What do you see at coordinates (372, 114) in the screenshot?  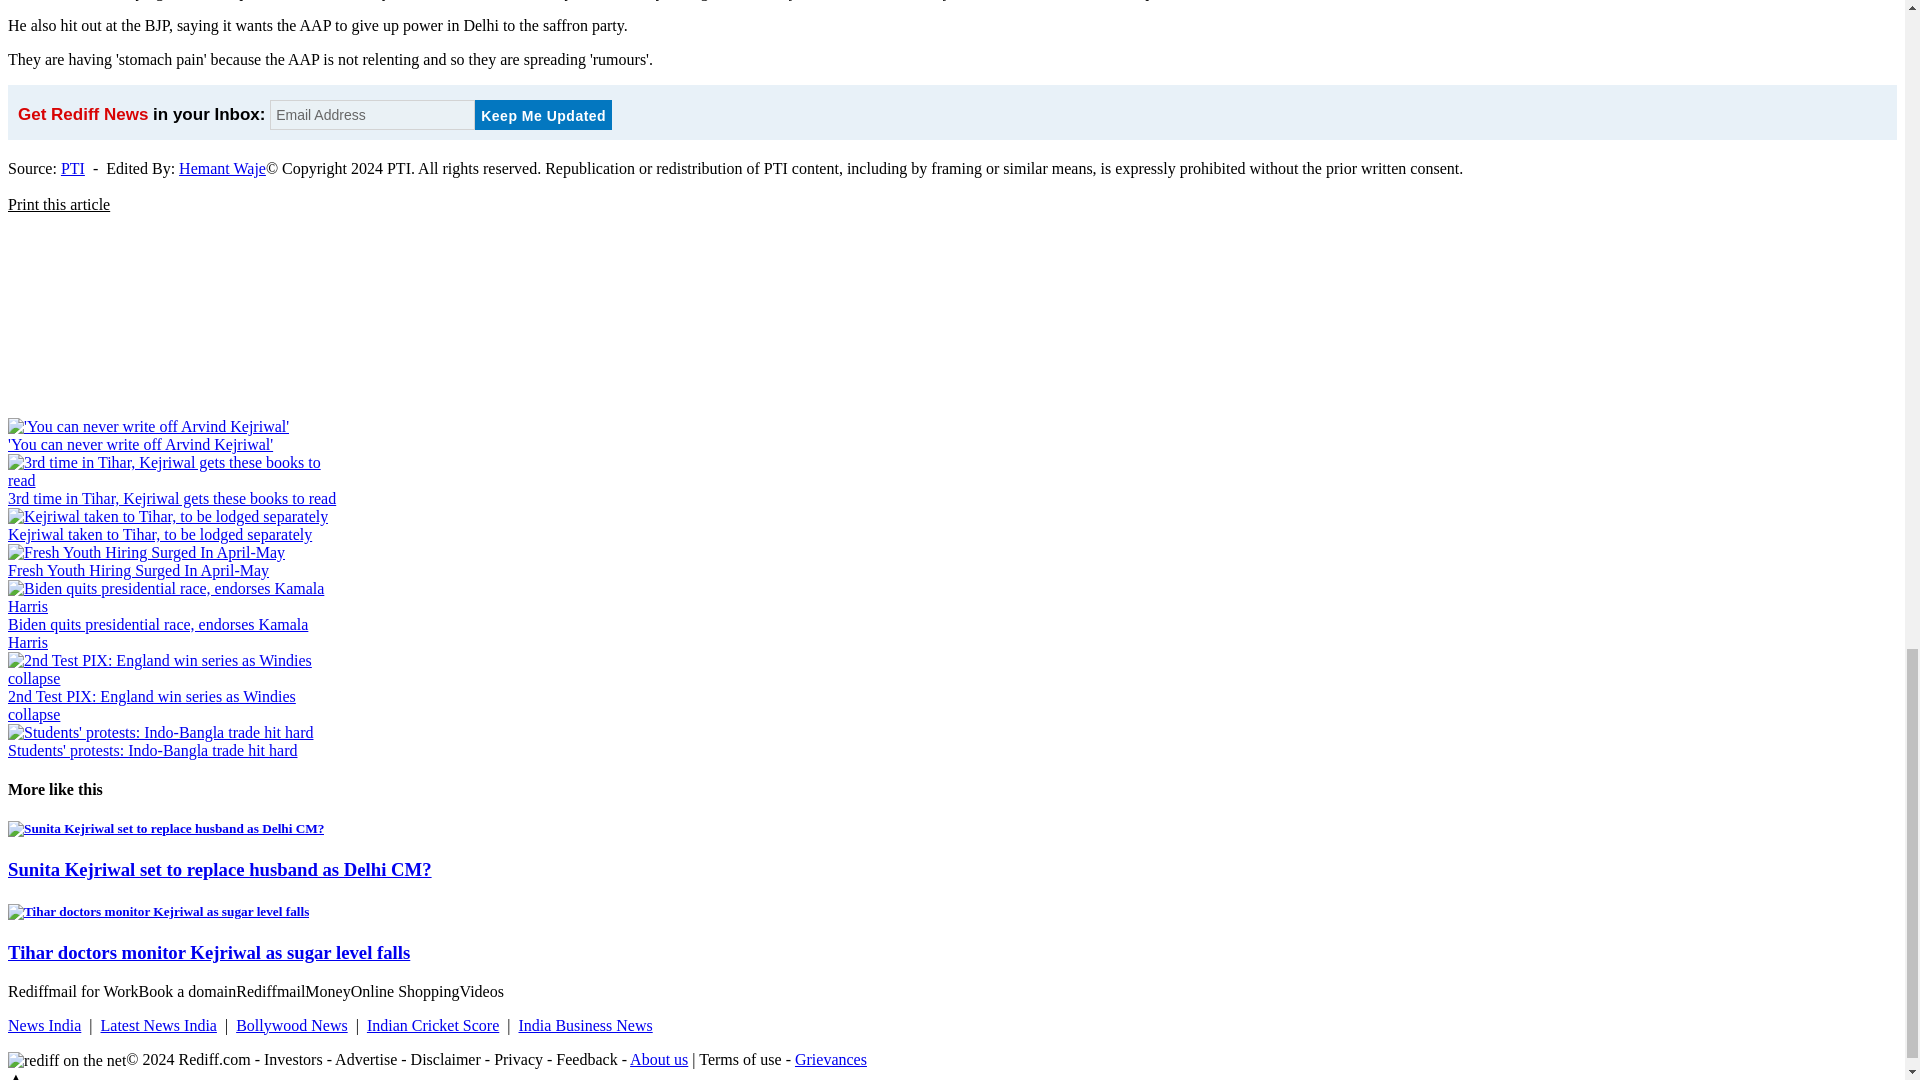 I see `Email Address` at bounding box center [372, 114].